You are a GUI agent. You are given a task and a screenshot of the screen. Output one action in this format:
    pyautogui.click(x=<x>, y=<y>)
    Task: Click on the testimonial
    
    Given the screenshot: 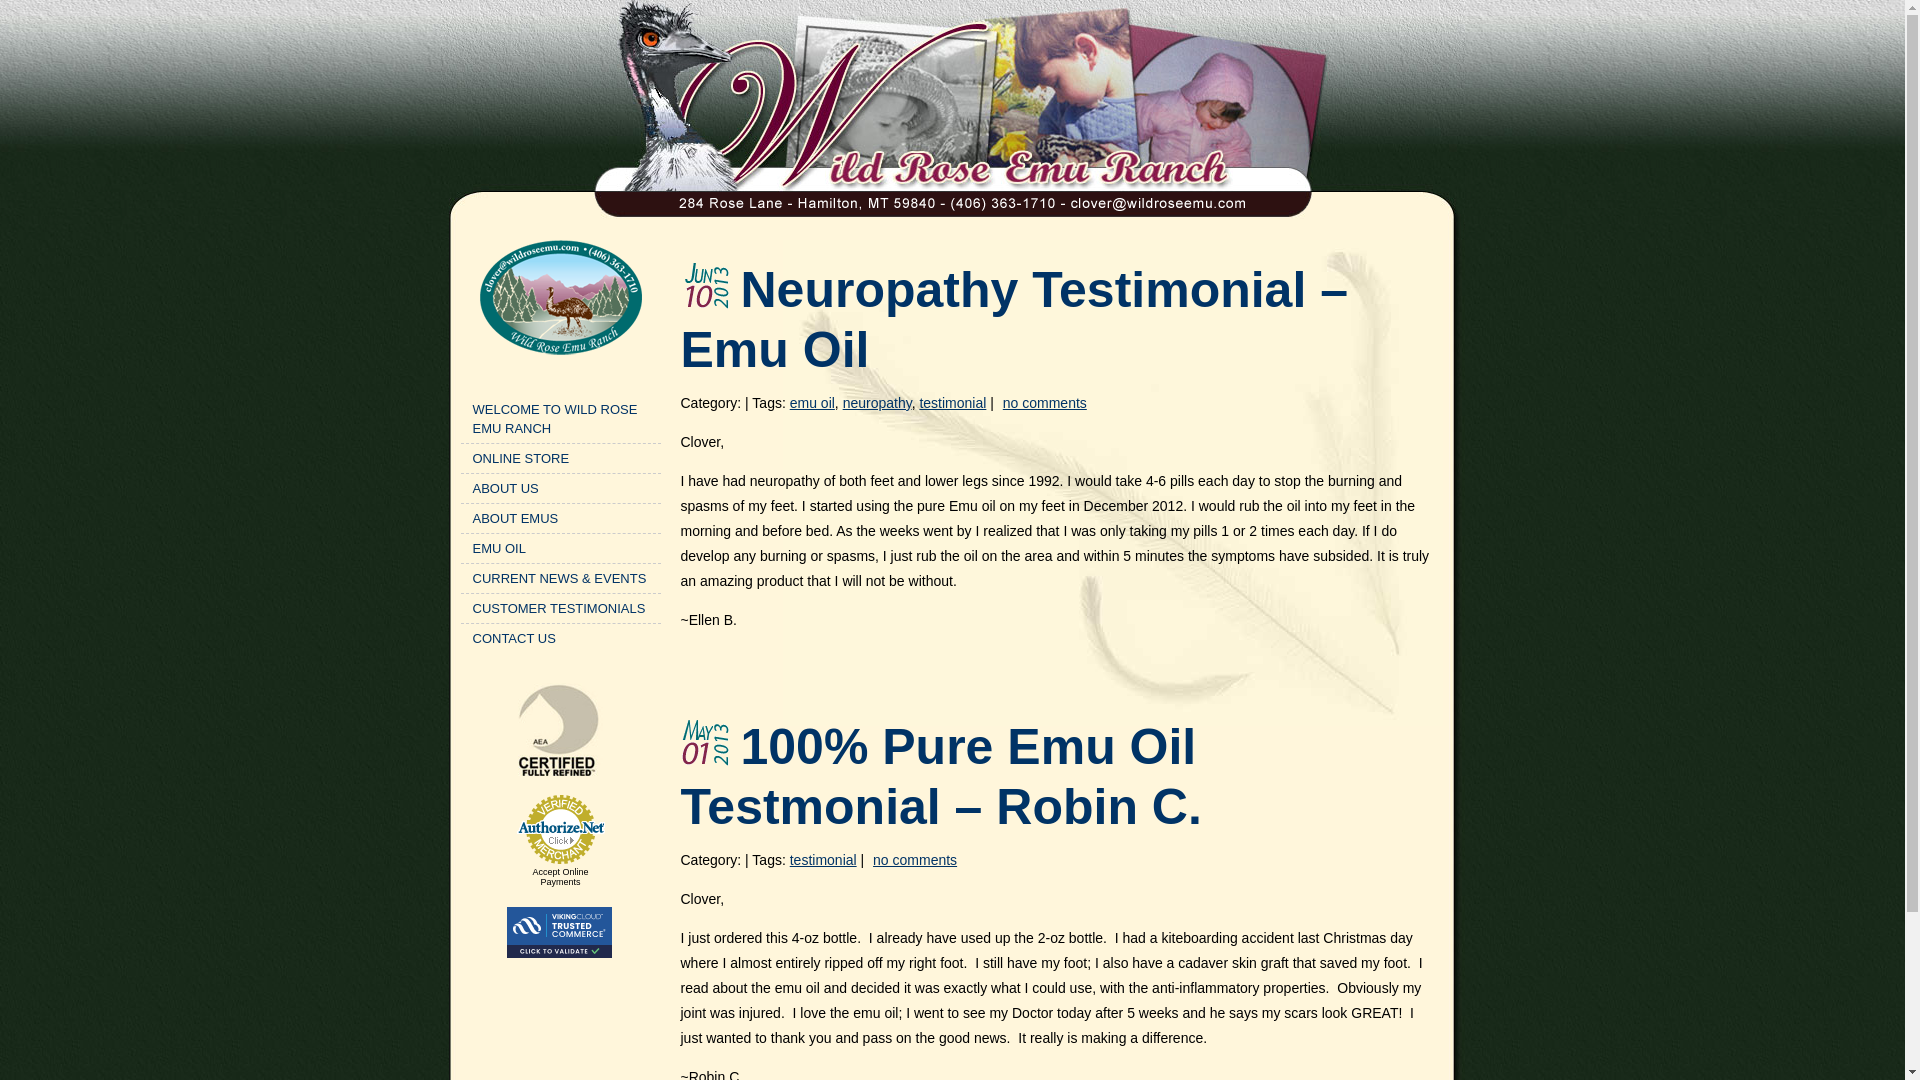 What is the action you would take?
    pyautogui.click(x=952, y=403)
    